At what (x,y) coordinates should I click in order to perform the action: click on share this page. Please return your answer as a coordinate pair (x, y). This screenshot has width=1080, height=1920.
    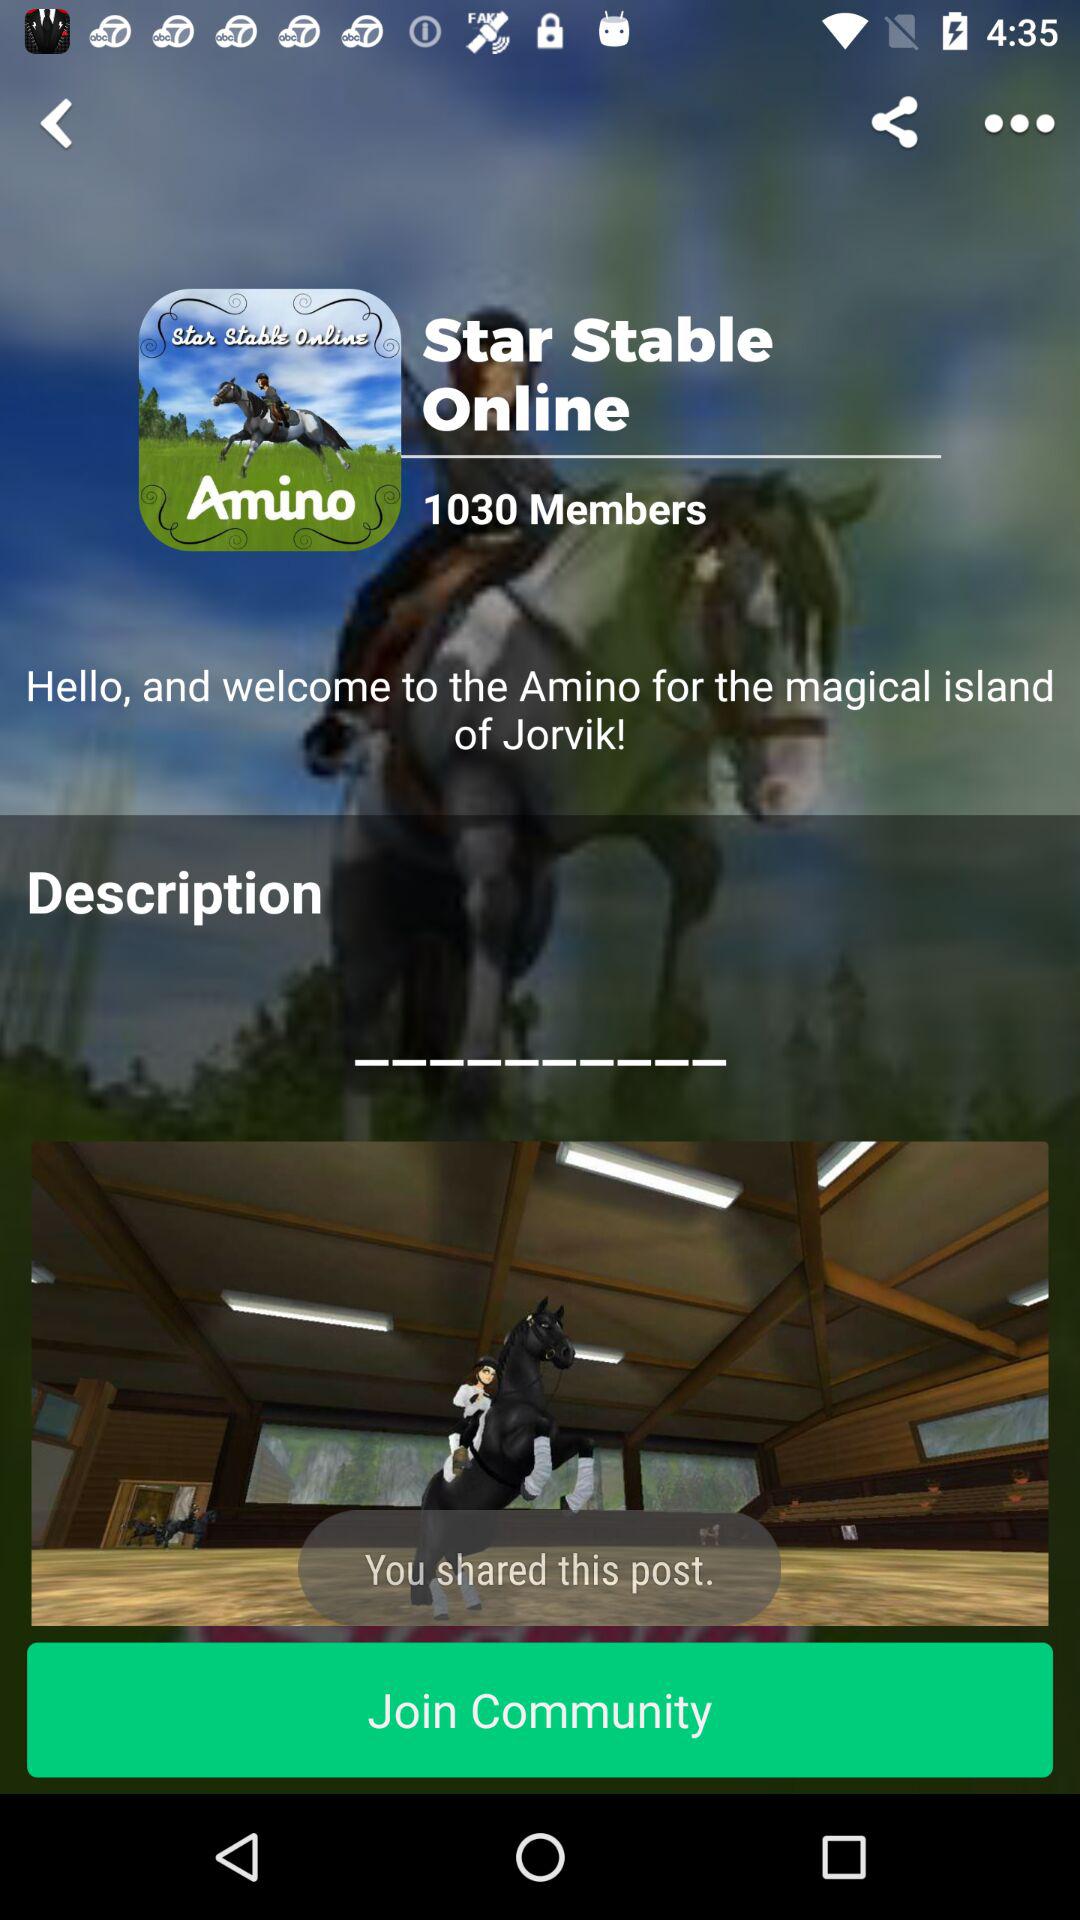
    Looking at the image, I should click on (898, 123).